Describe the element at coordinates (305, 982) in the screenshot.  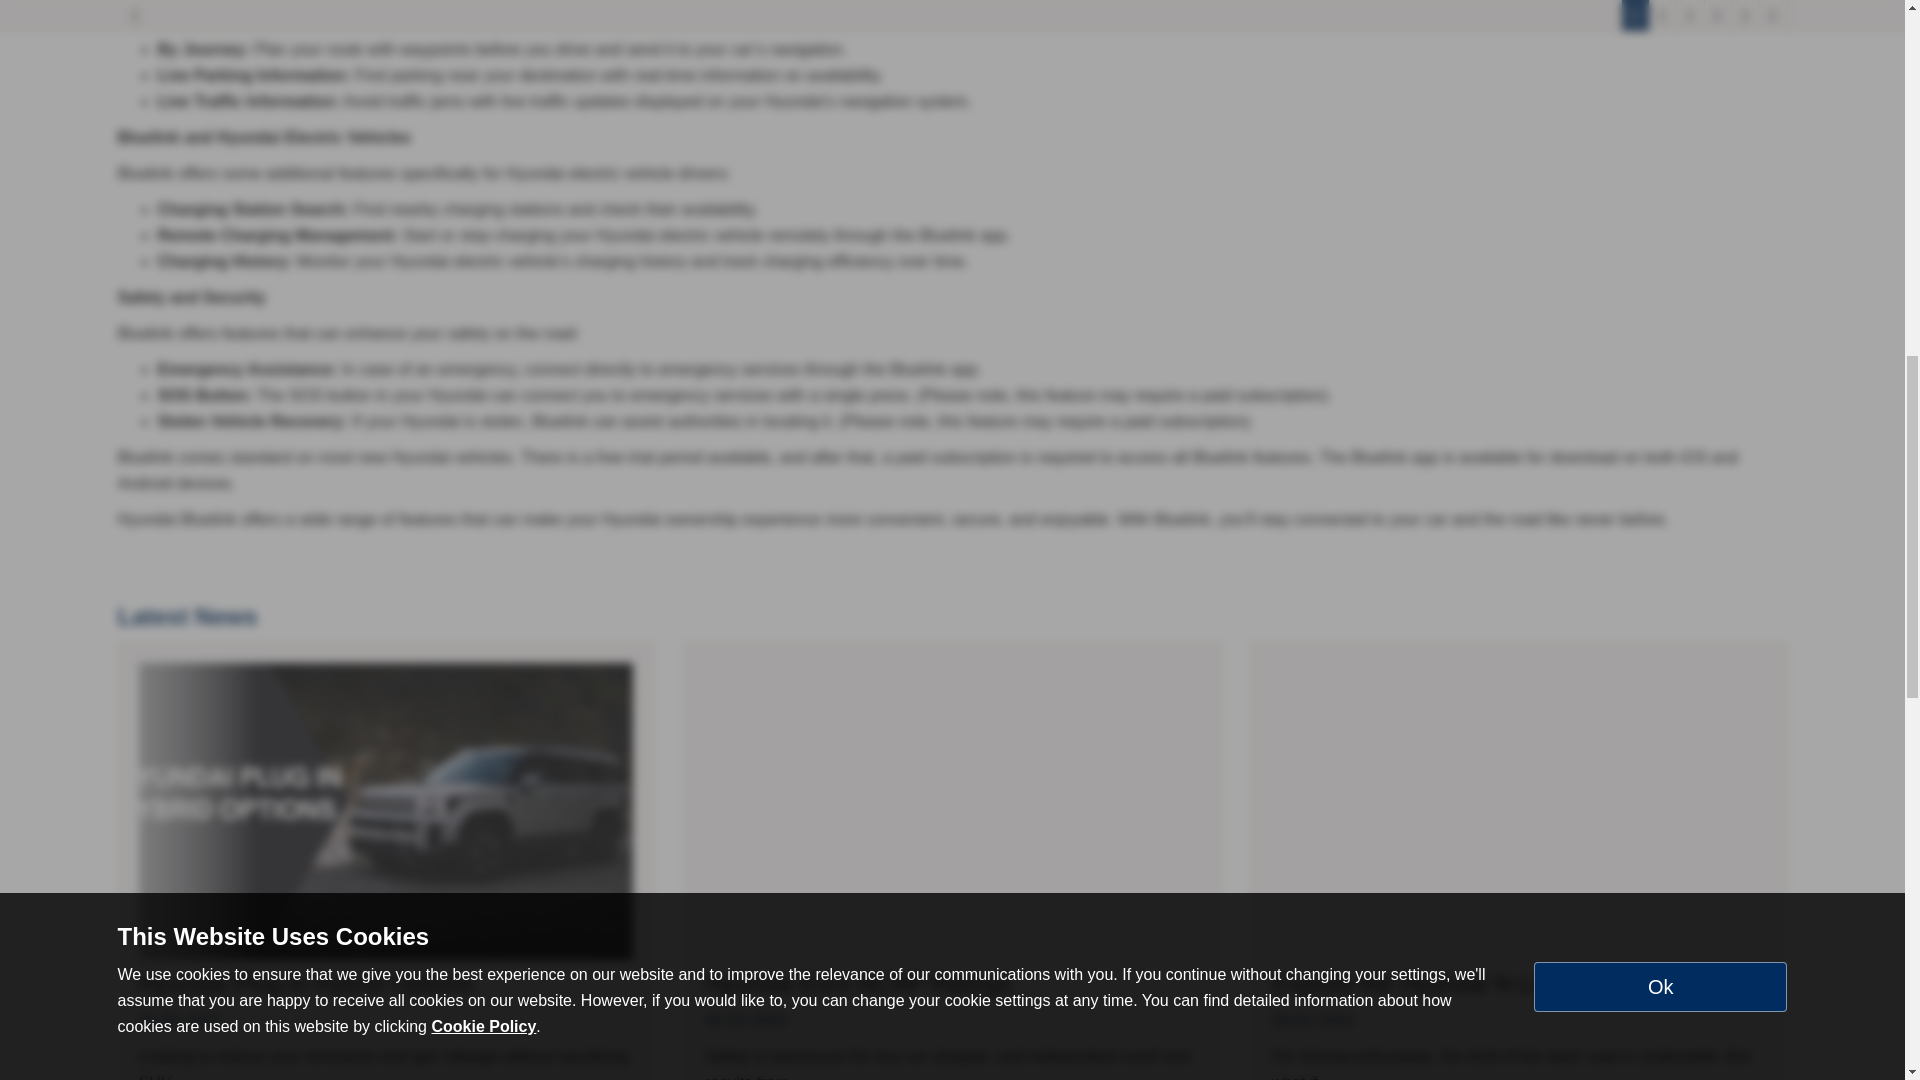
I see `Hyundai Plug-in Hybrid Options` at that location.